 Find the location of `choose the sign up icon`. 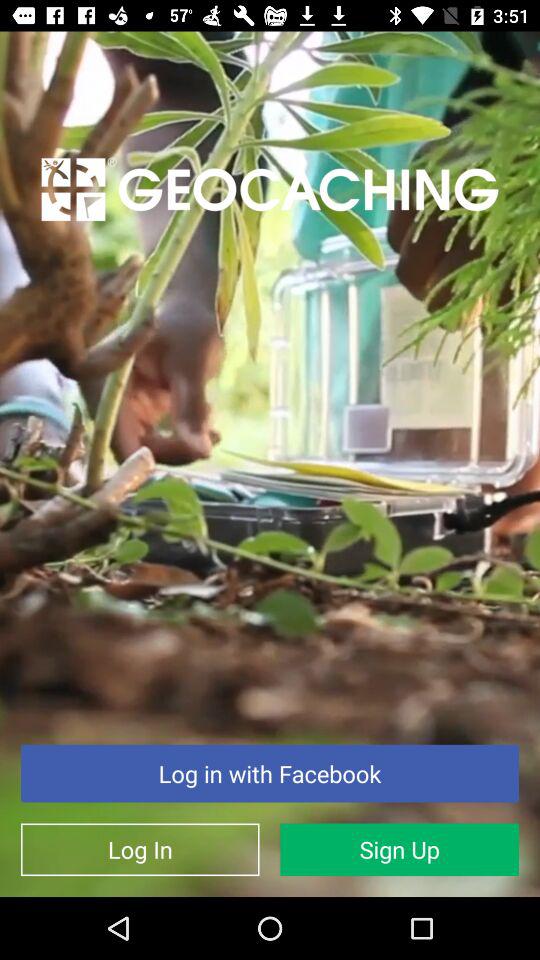

choose the sign up icon is located at coordinates (400, 850).